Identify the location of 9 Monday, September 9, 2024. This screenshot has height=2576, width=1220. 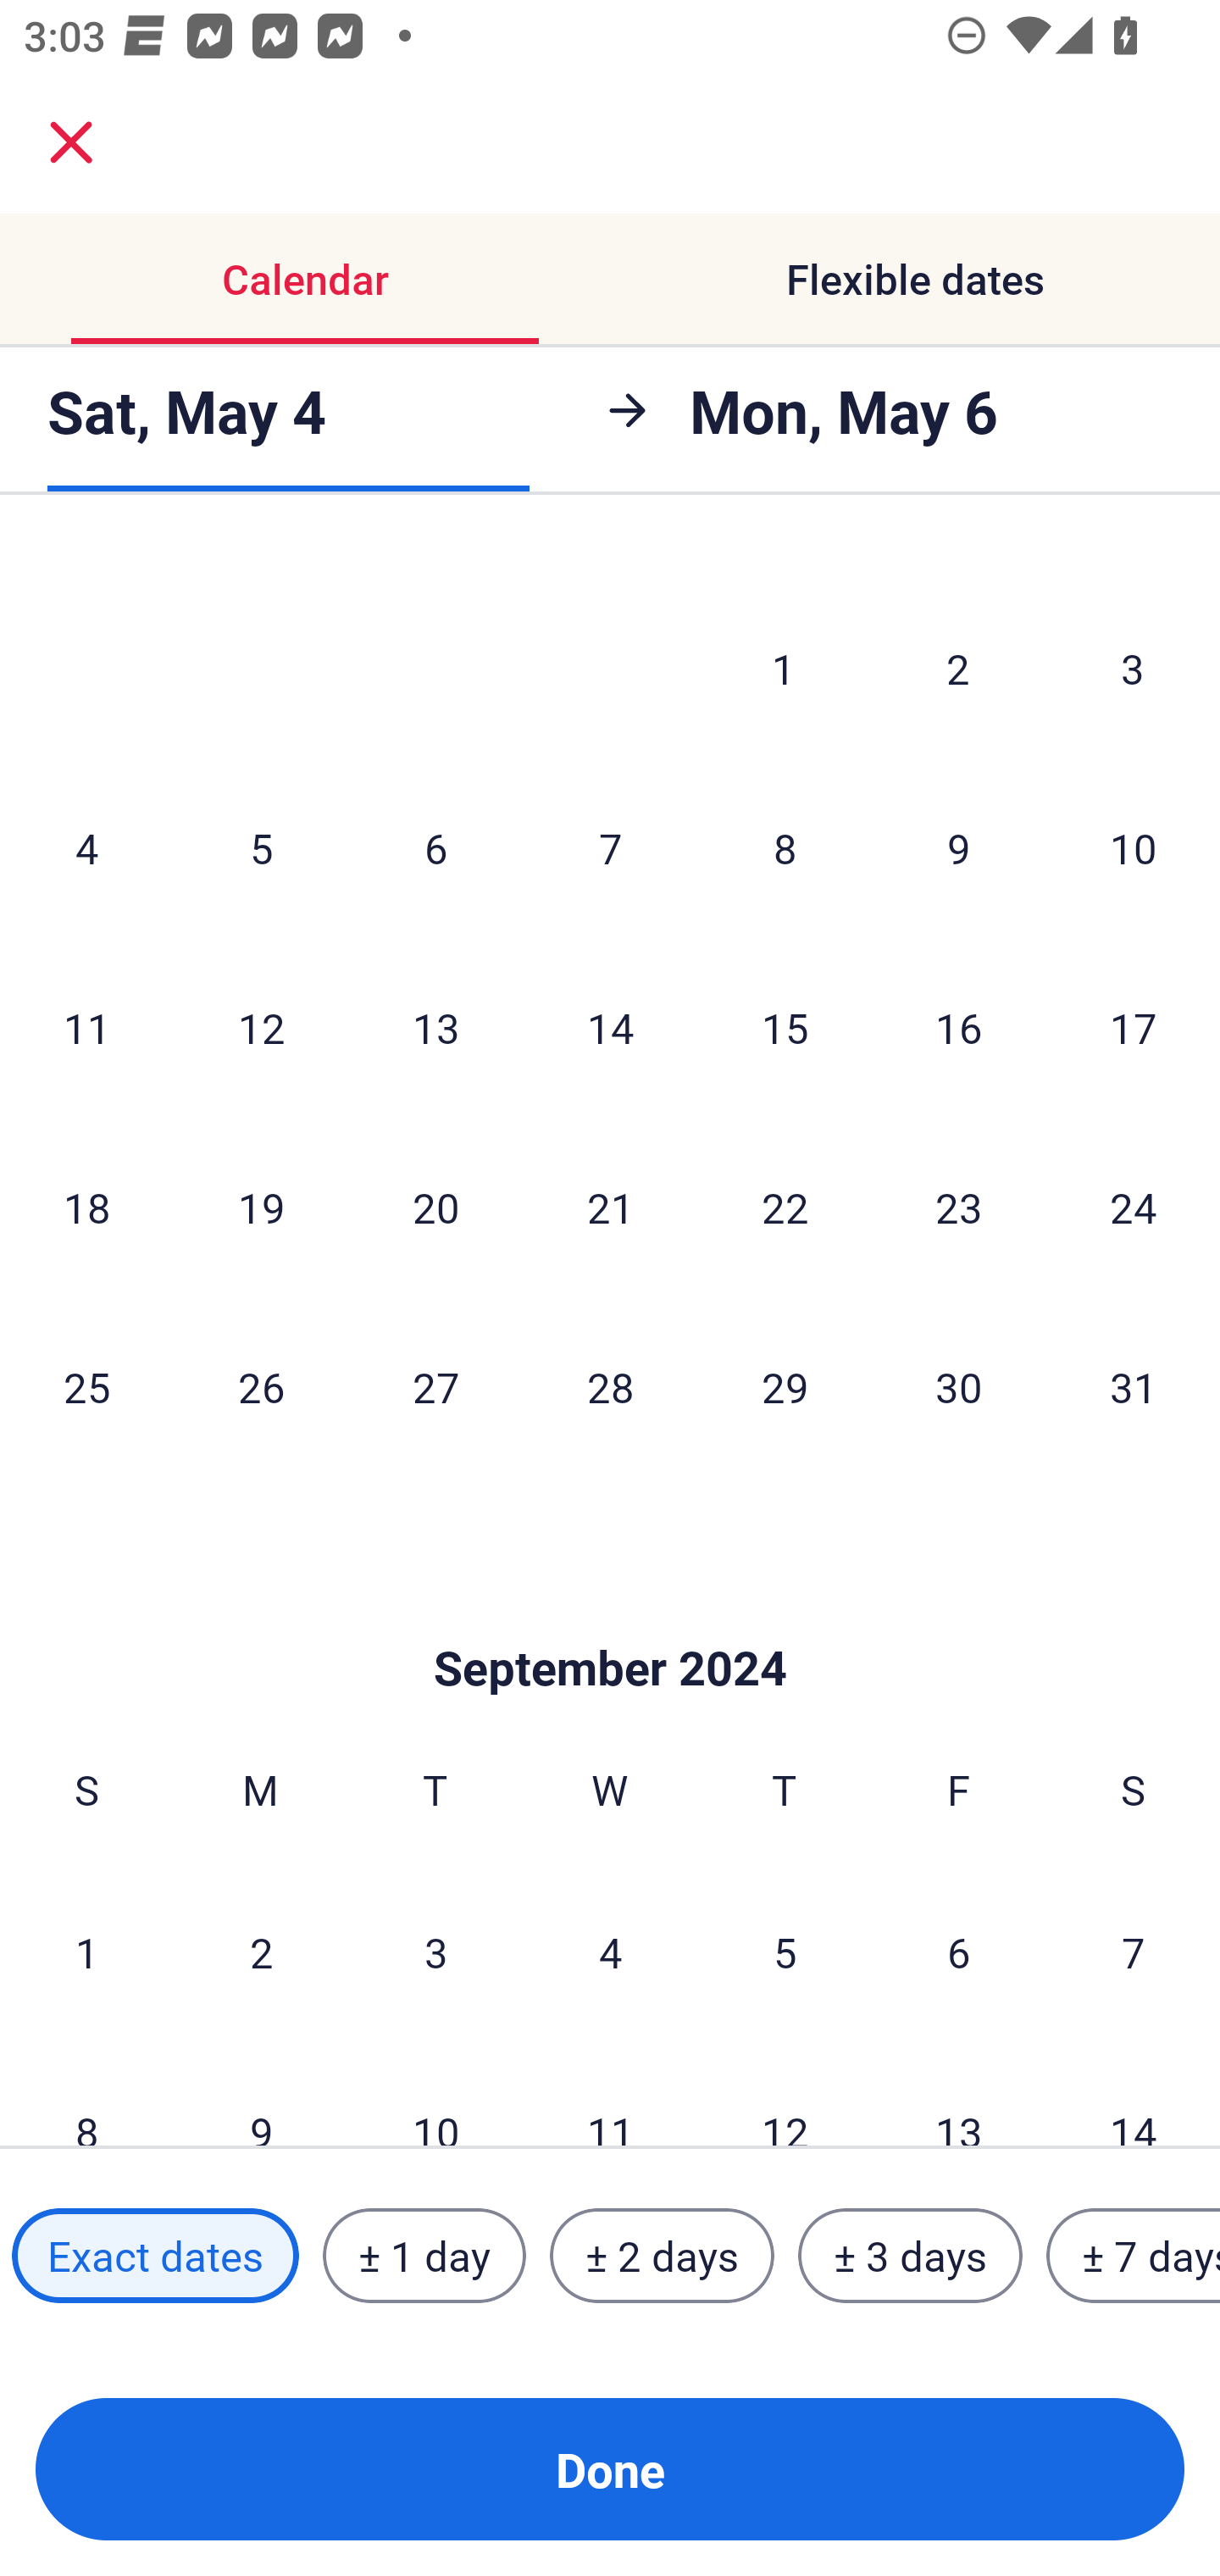
(261, 2095).